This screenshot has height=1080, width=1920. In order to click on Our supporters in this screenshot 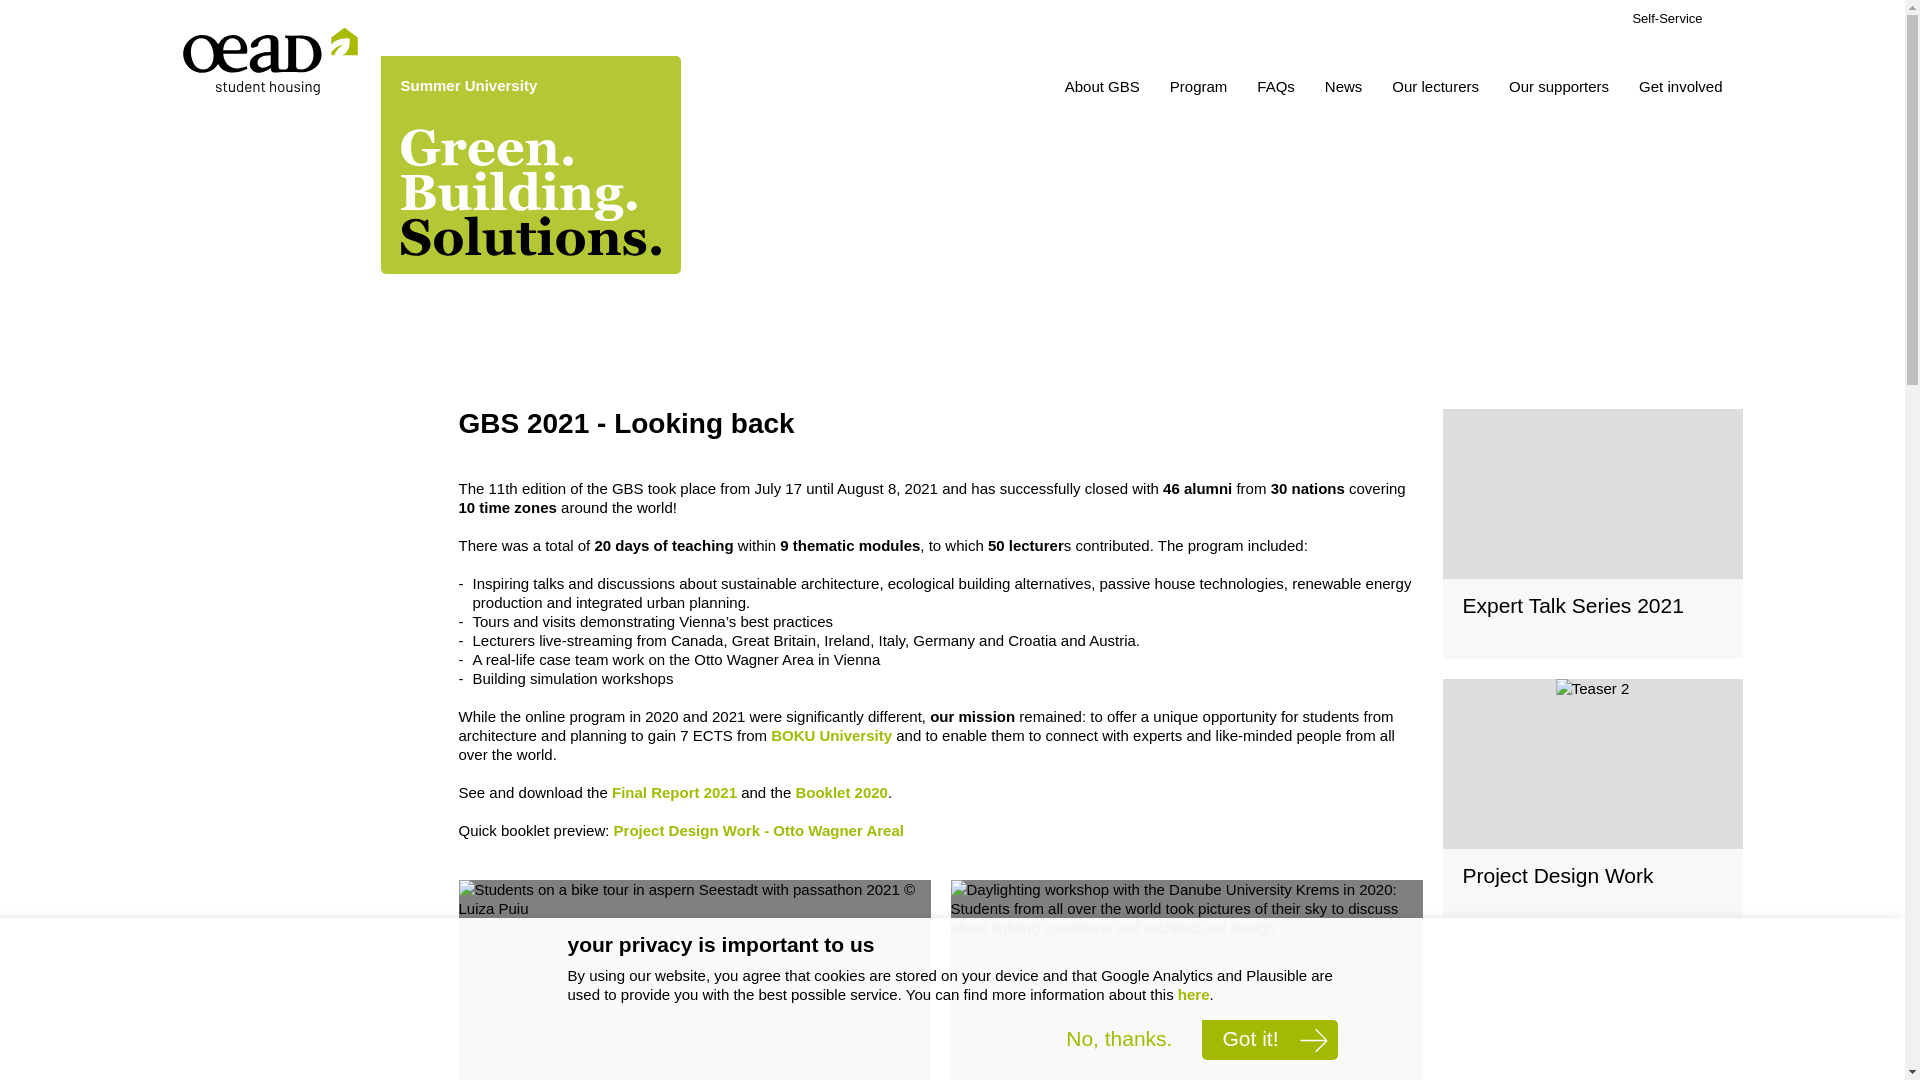, I will do `click(1558, 89)`.